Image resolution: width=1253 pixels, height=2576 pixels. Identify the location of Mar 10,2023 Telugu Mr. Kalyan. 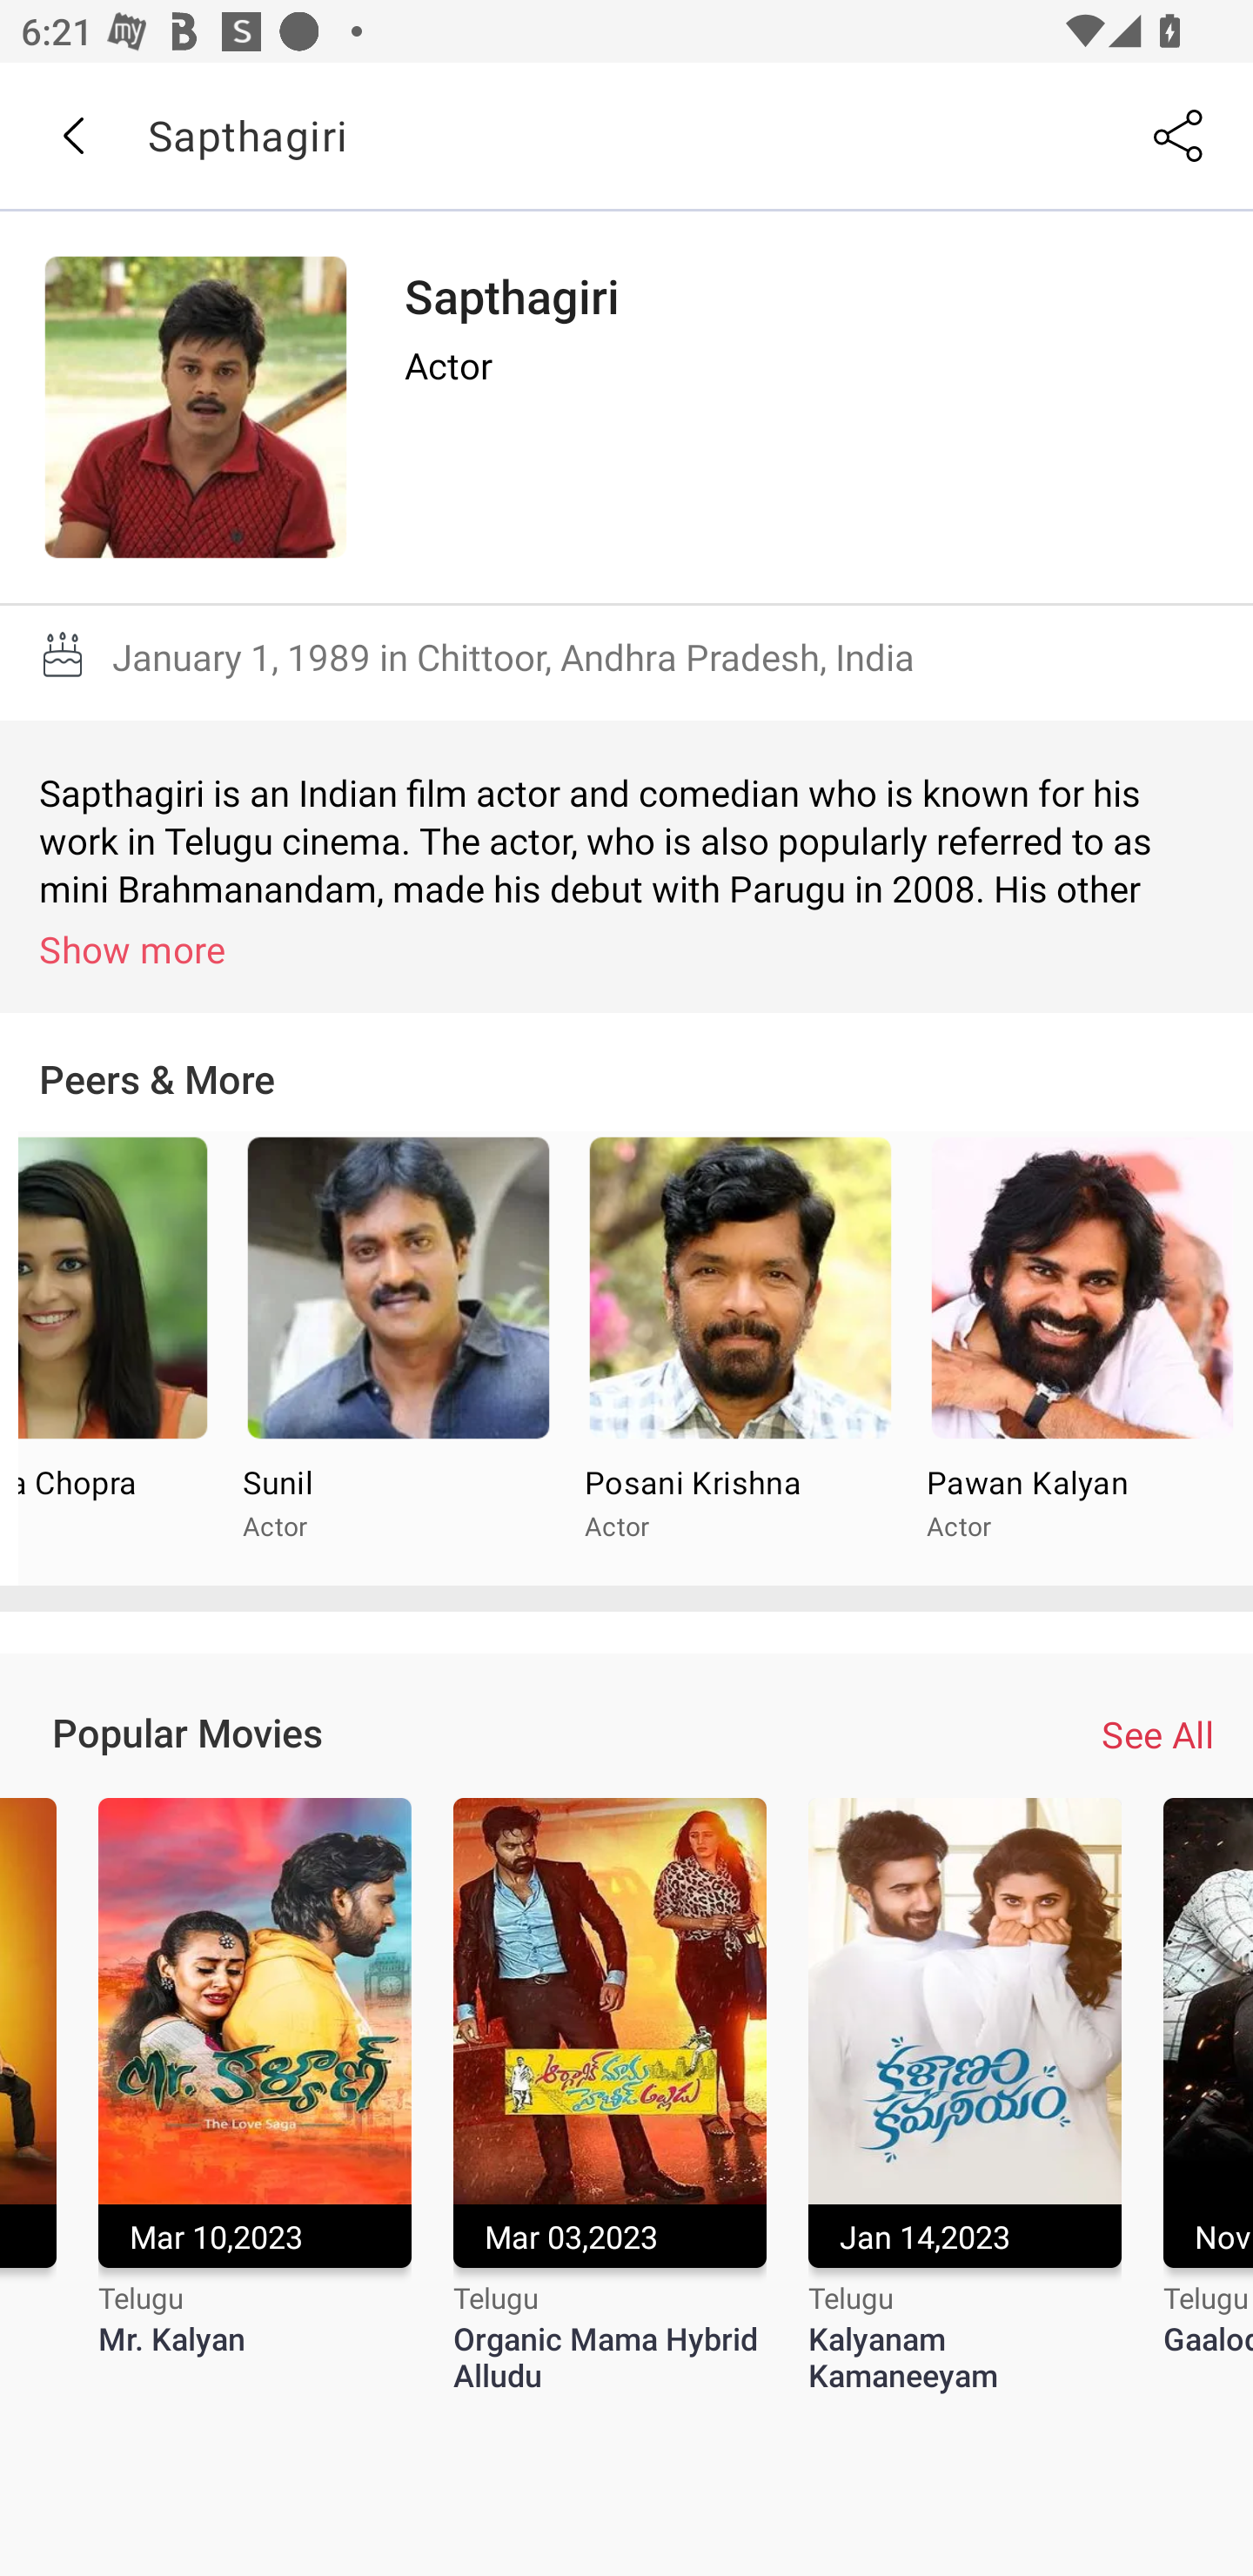
(254, 2096).